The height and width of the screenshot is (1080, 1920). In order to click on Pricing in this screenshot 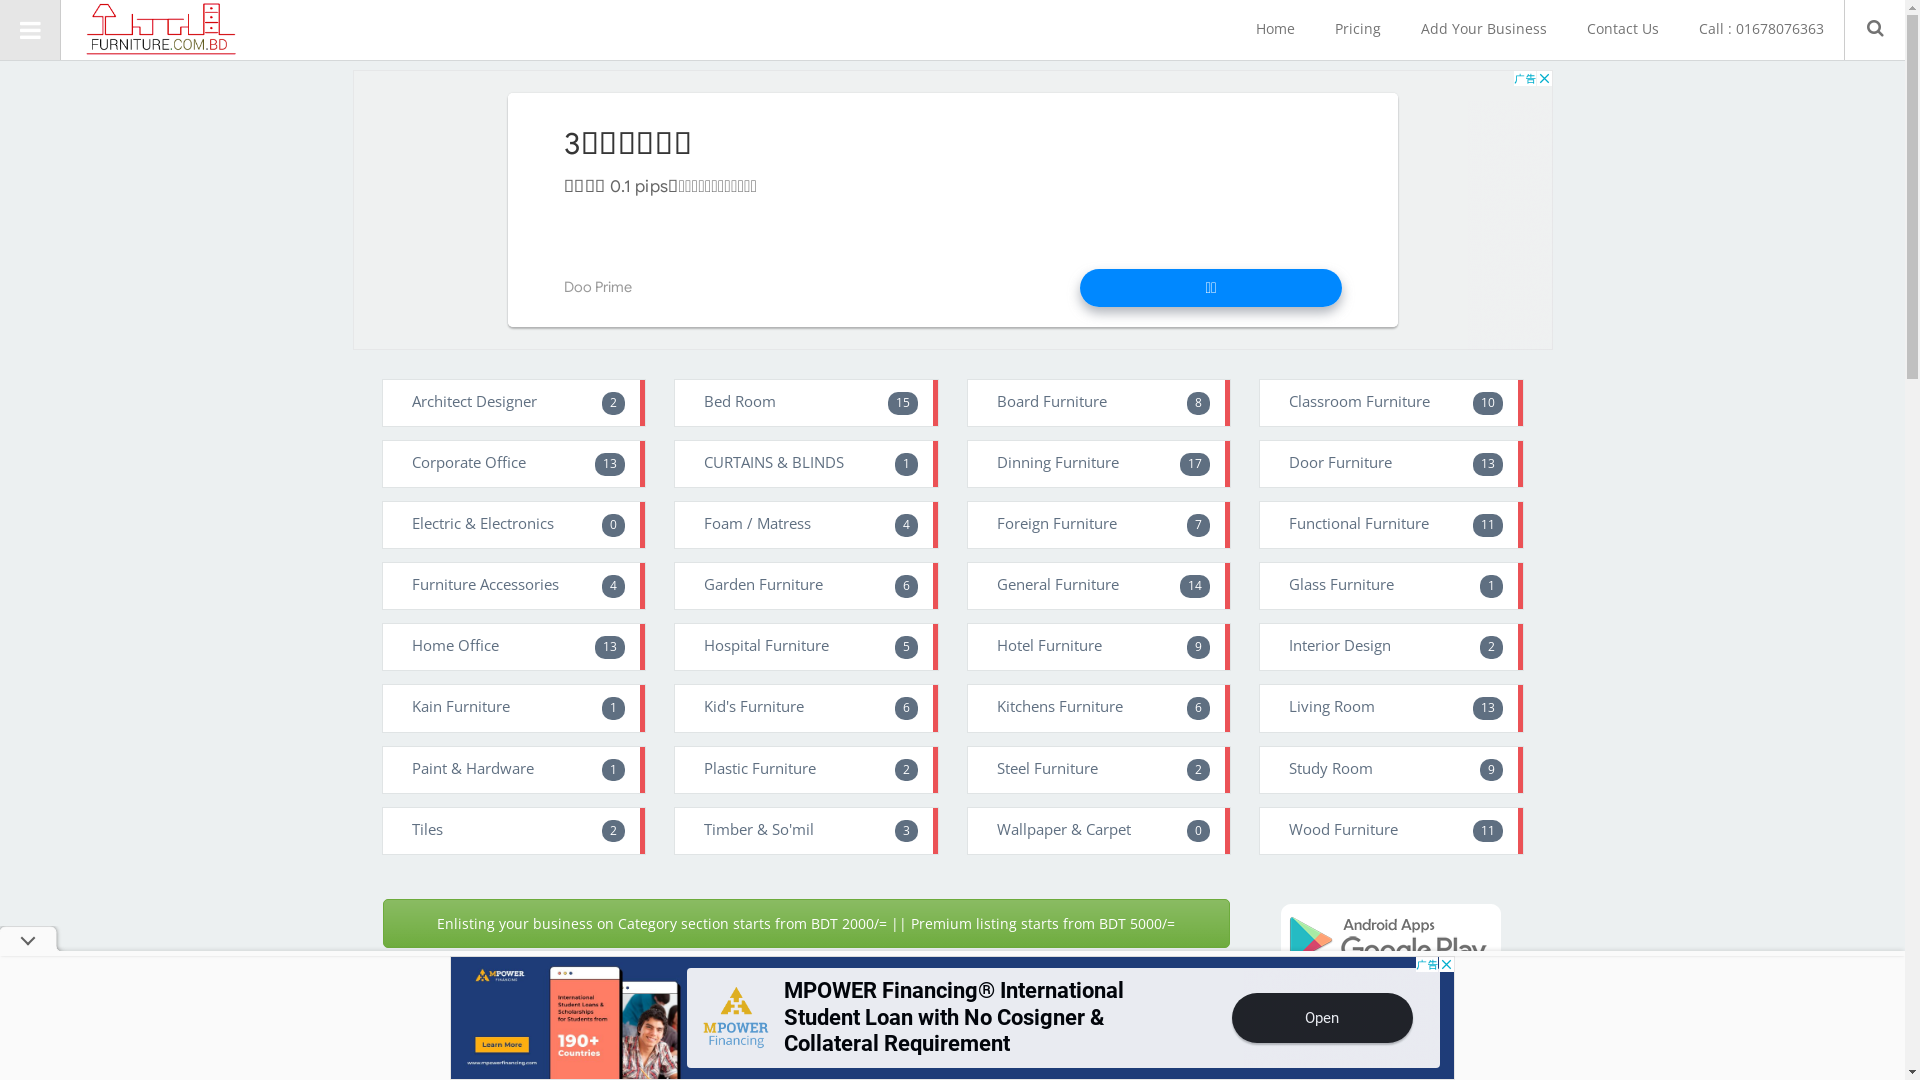, I will do `click(1358, 28)`.